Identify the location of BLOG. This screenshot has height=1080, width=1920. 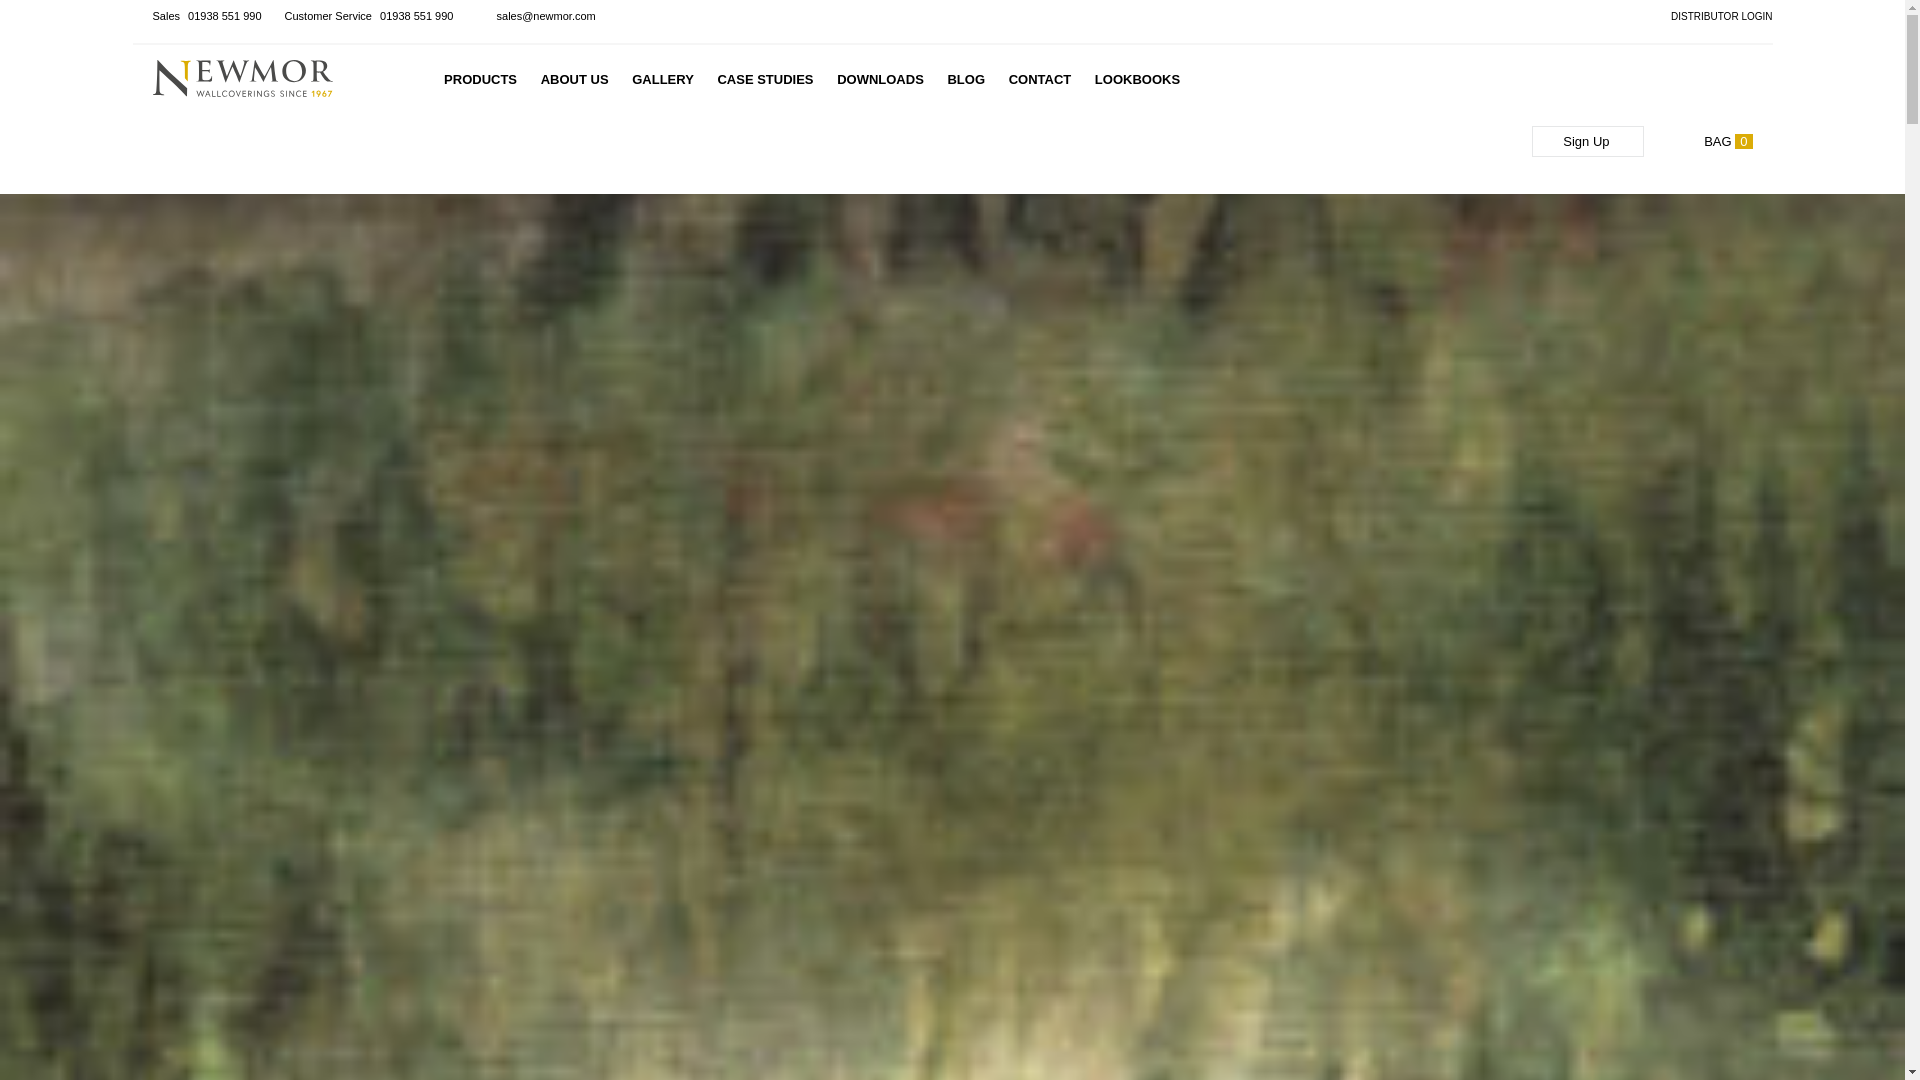
(965, 80).